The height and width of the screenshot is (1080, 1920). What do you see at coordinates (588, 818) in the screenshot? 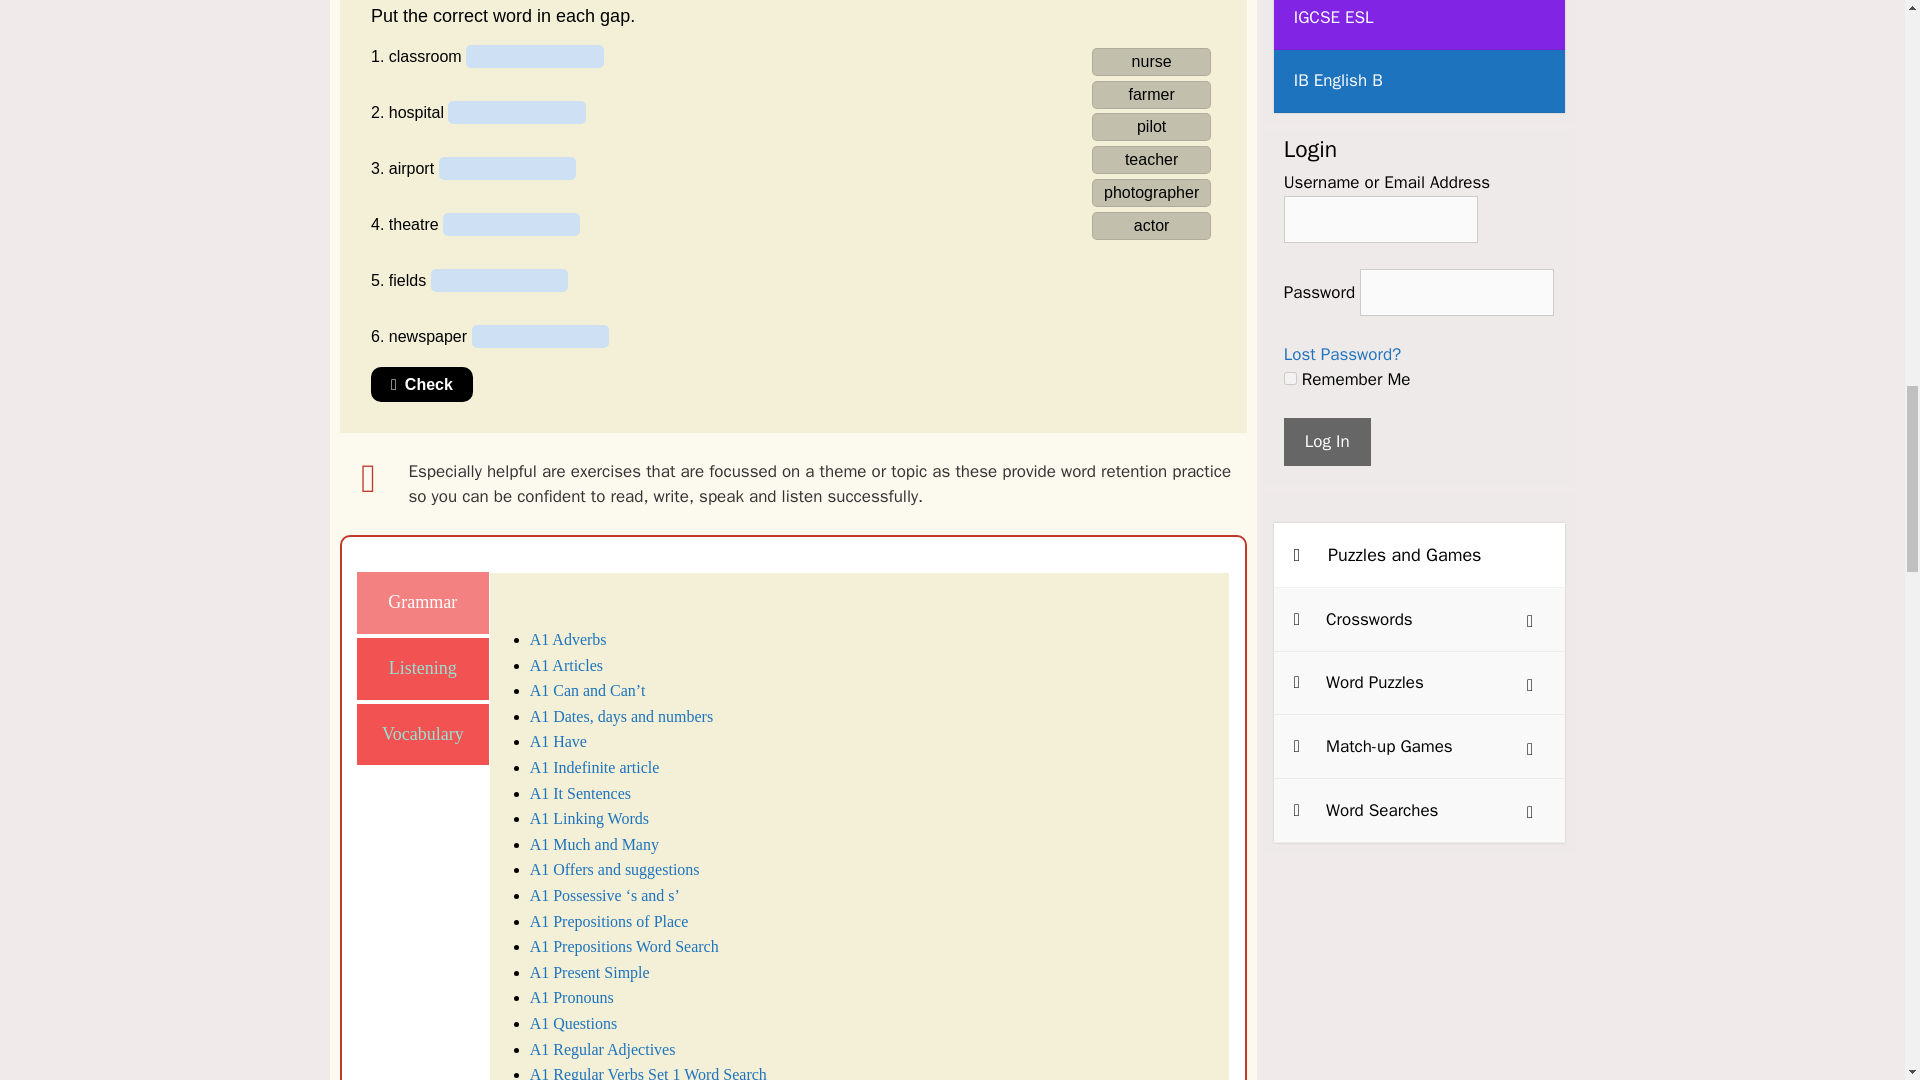
I see `A1 Linking Words` at bounding box center [588, 818].